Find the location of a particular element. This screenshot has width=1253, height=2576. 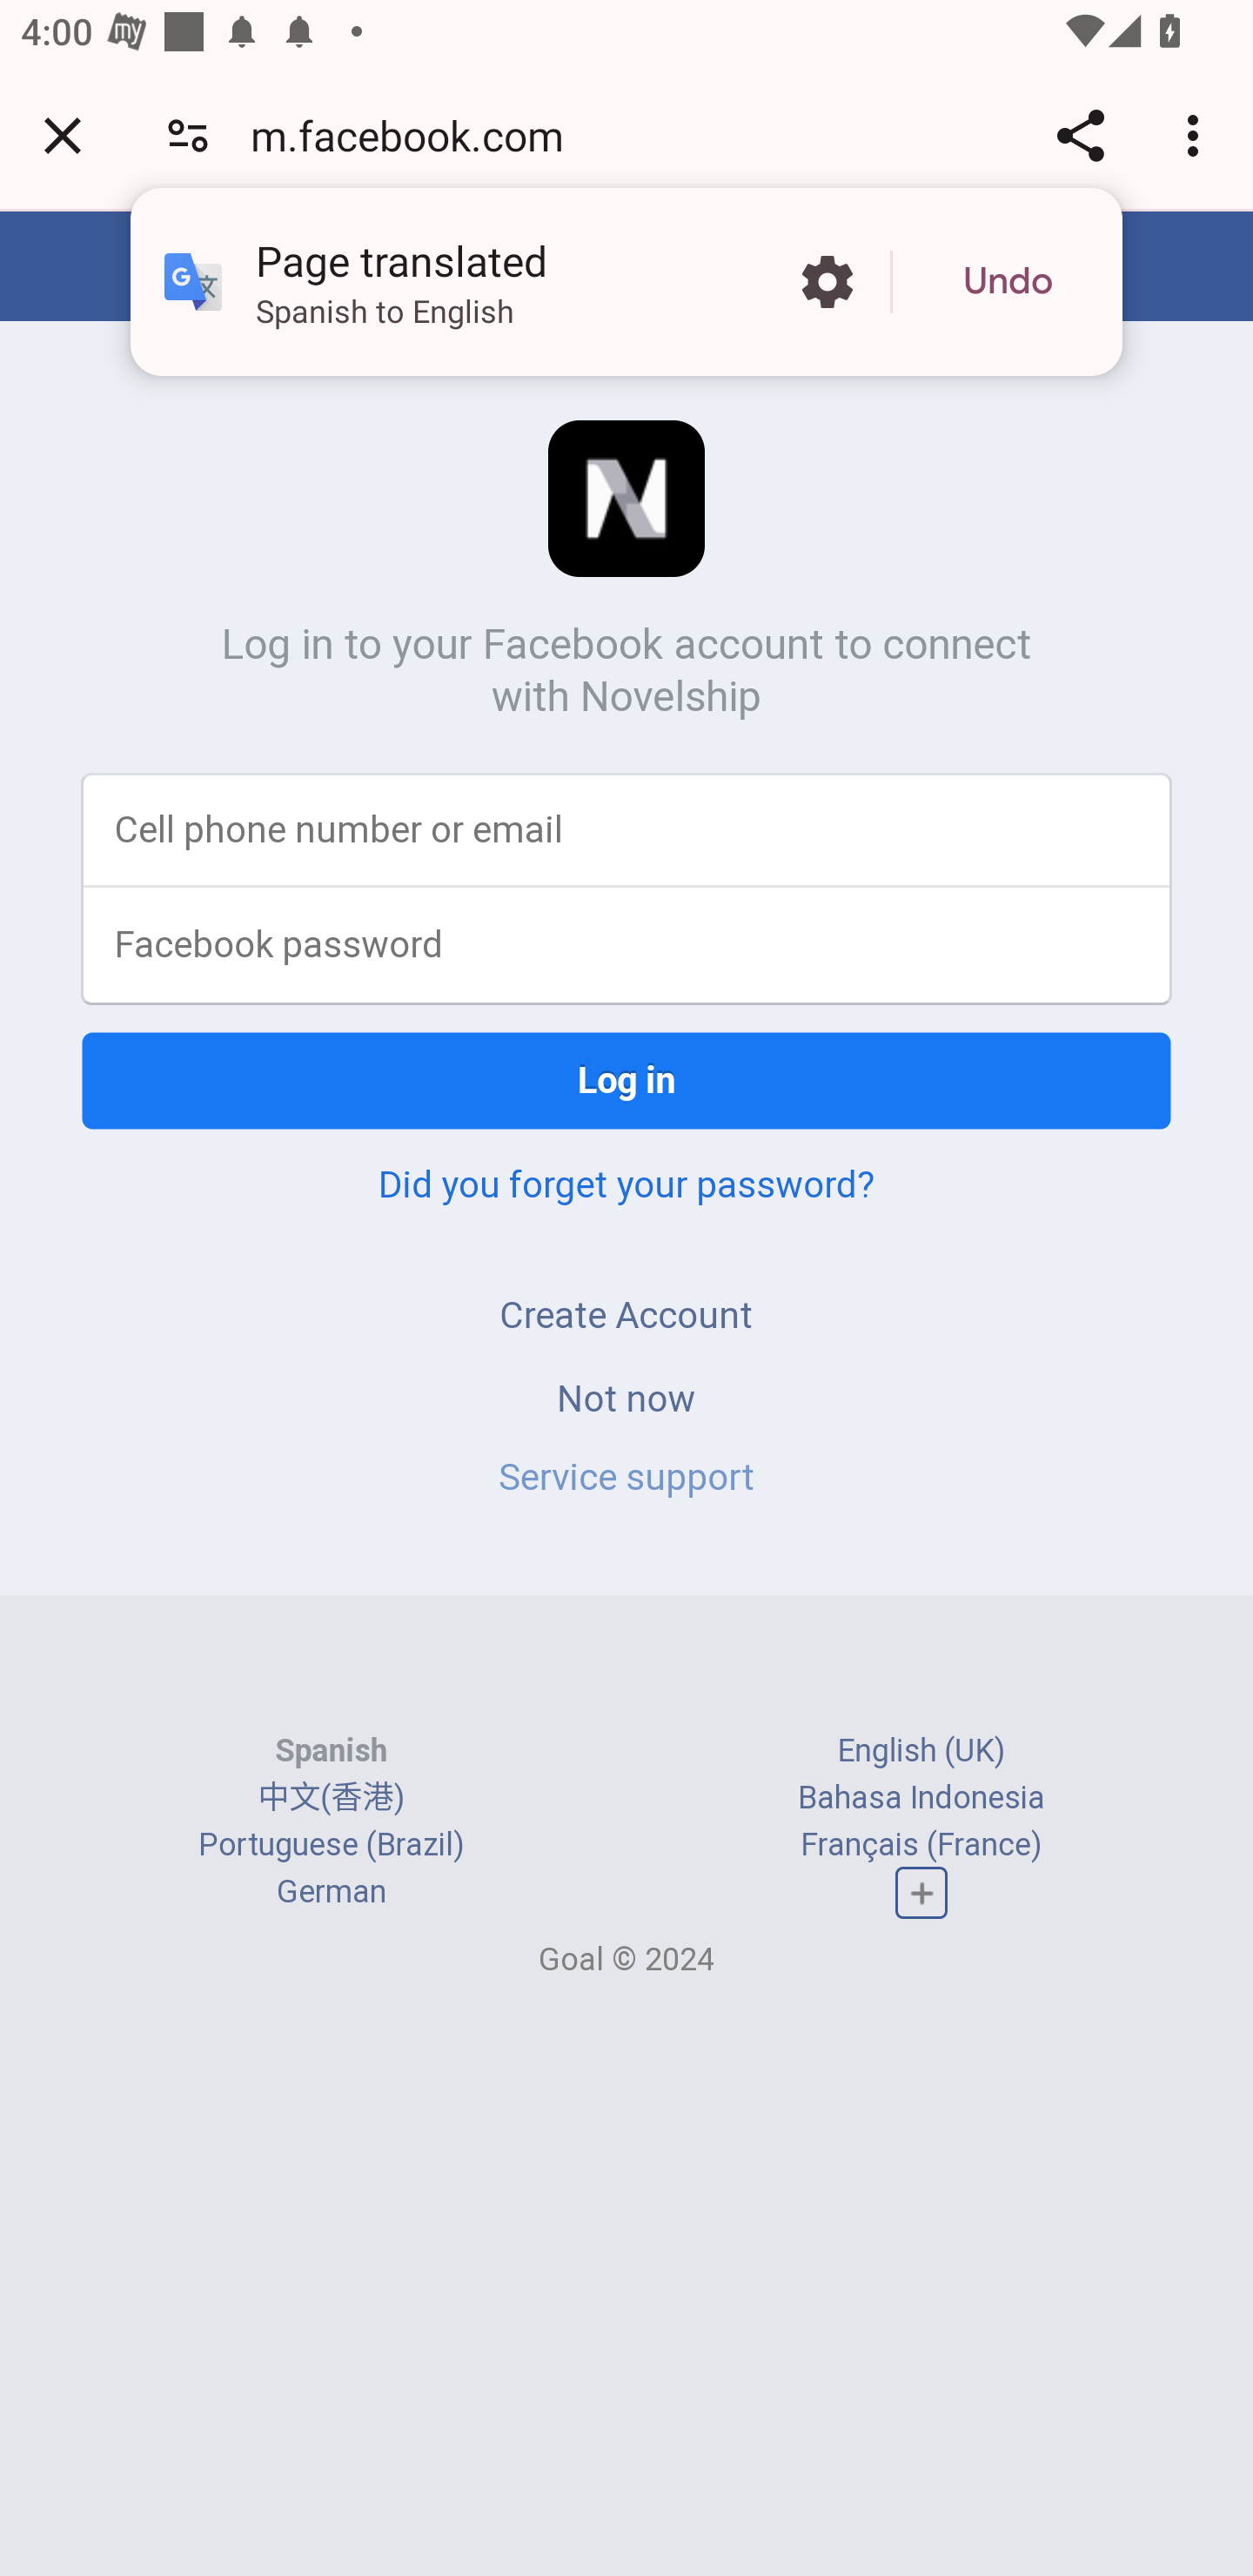

German is located at coordinates (331, 1892).